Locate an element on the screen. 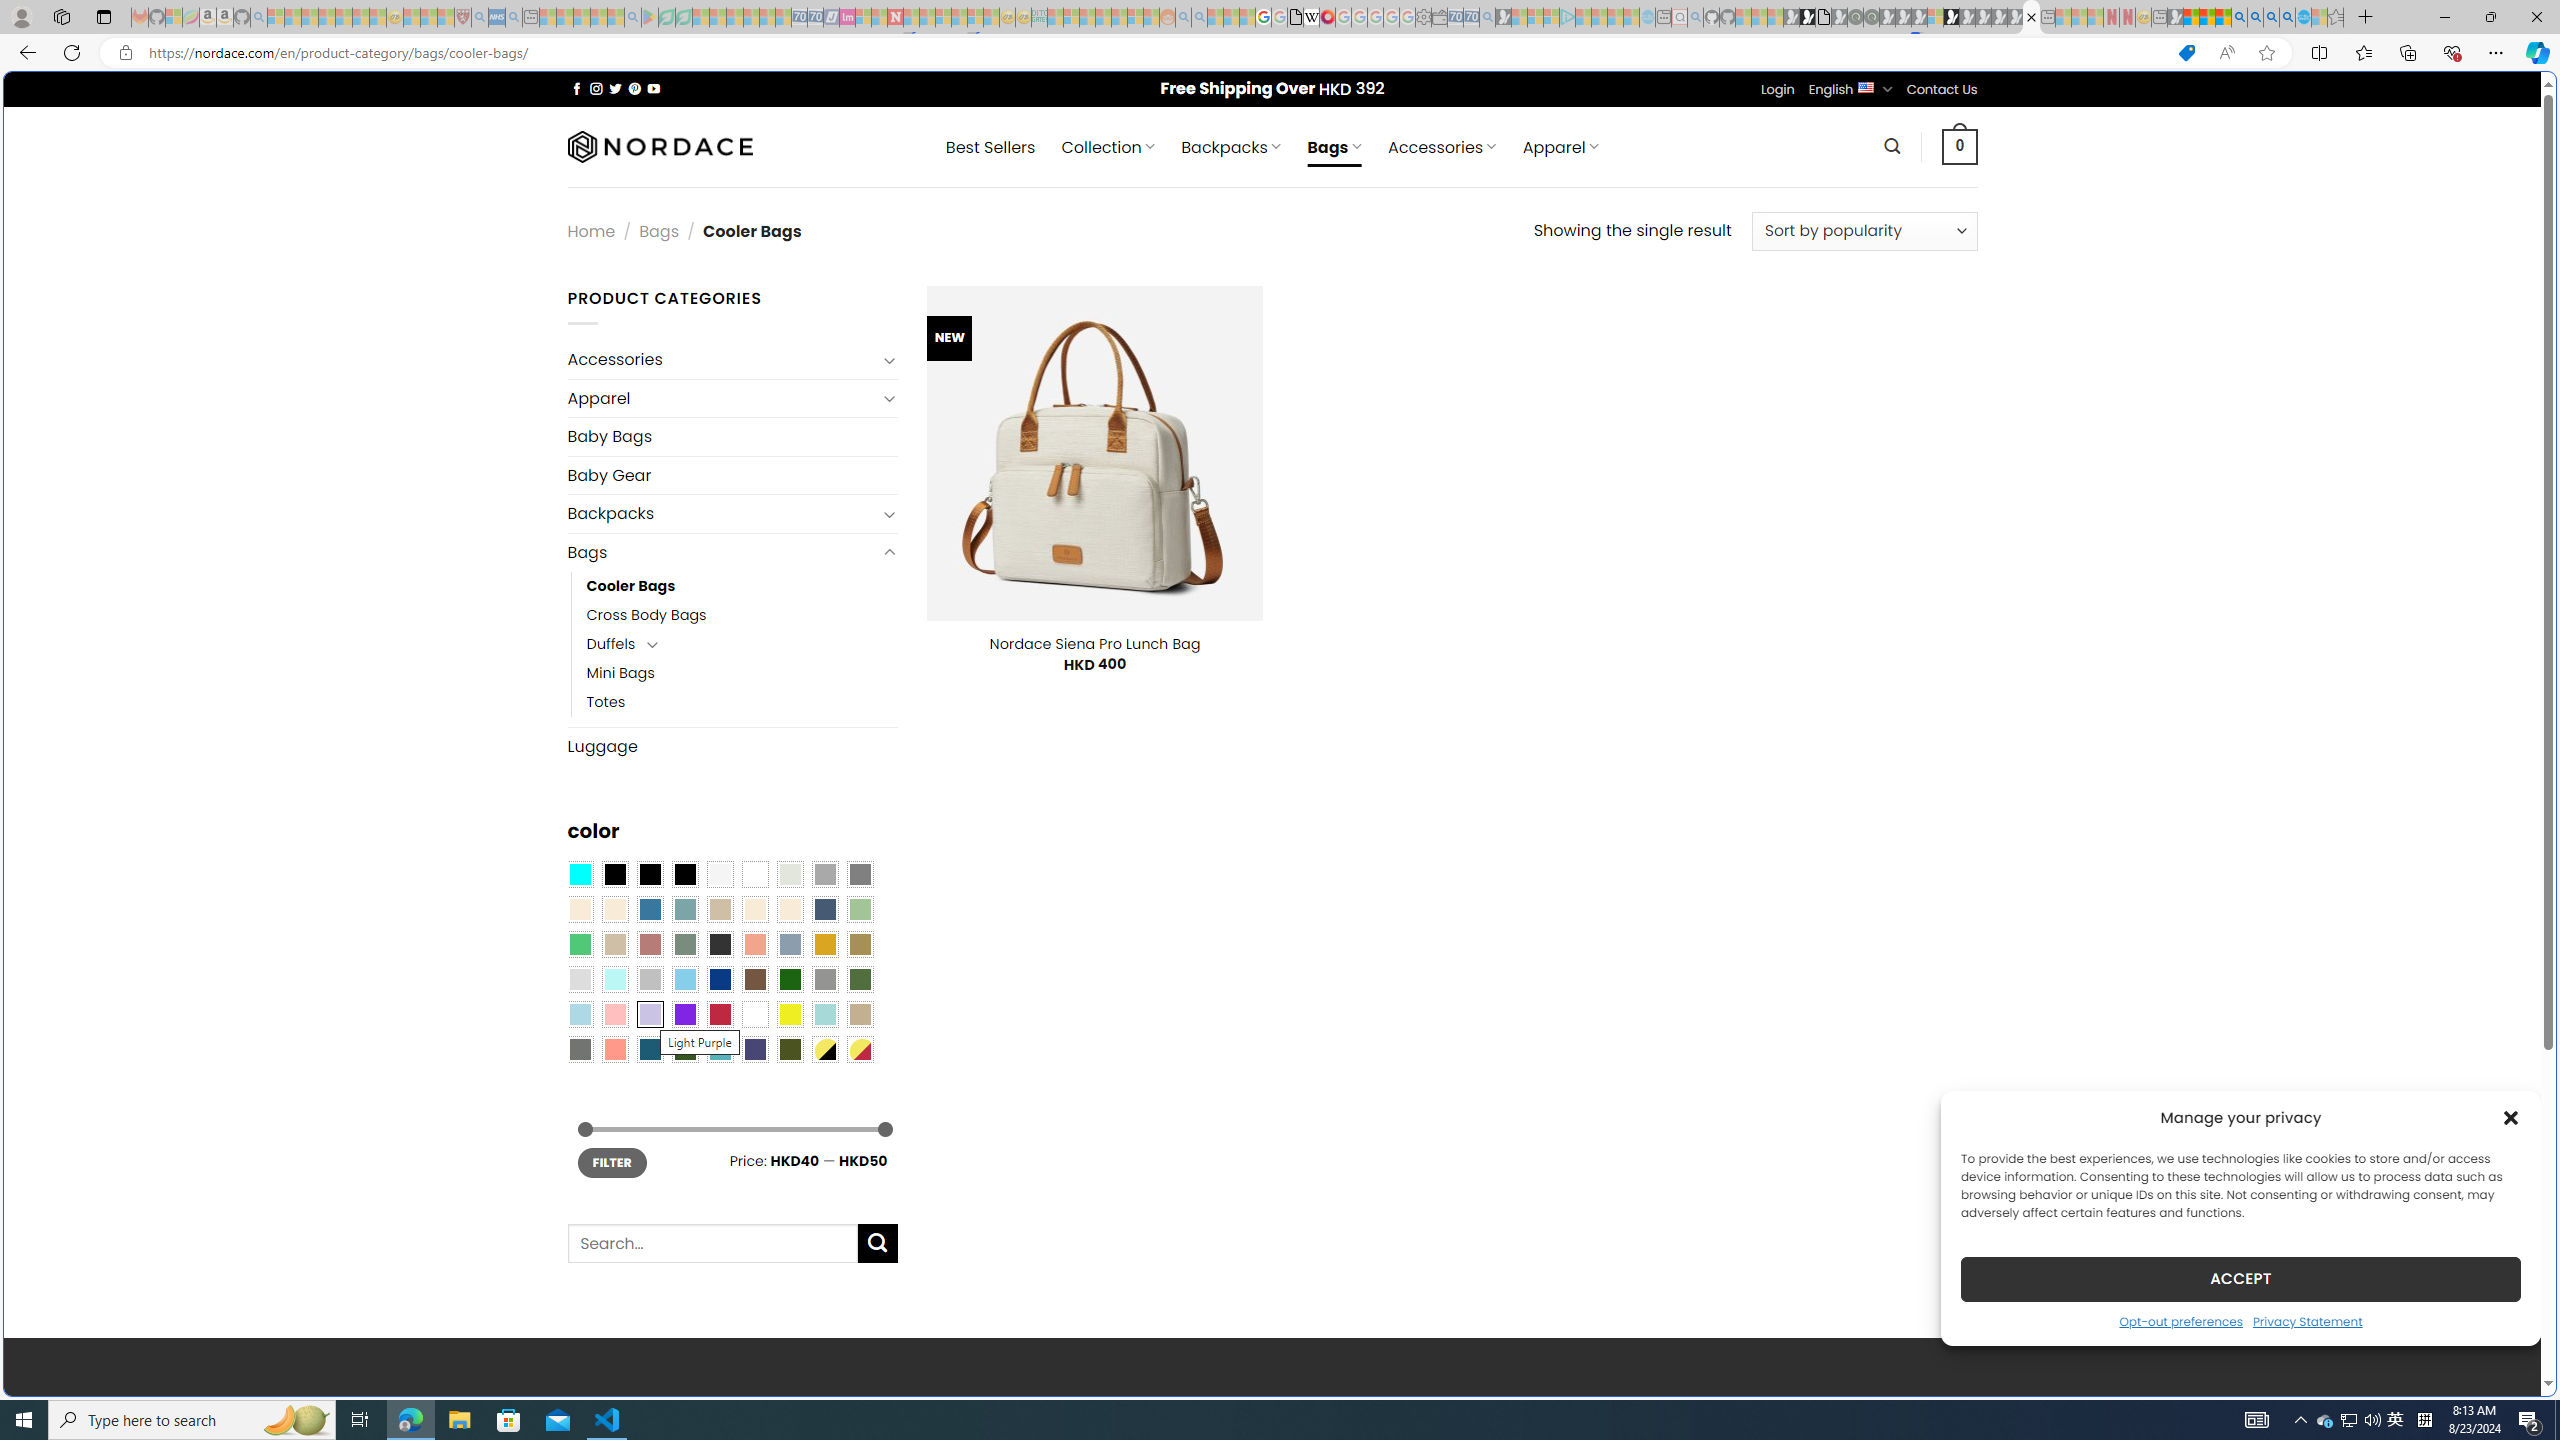 This screenshot has height=1440, width=2560. Light Taupe is located at coordinates (614, 944).